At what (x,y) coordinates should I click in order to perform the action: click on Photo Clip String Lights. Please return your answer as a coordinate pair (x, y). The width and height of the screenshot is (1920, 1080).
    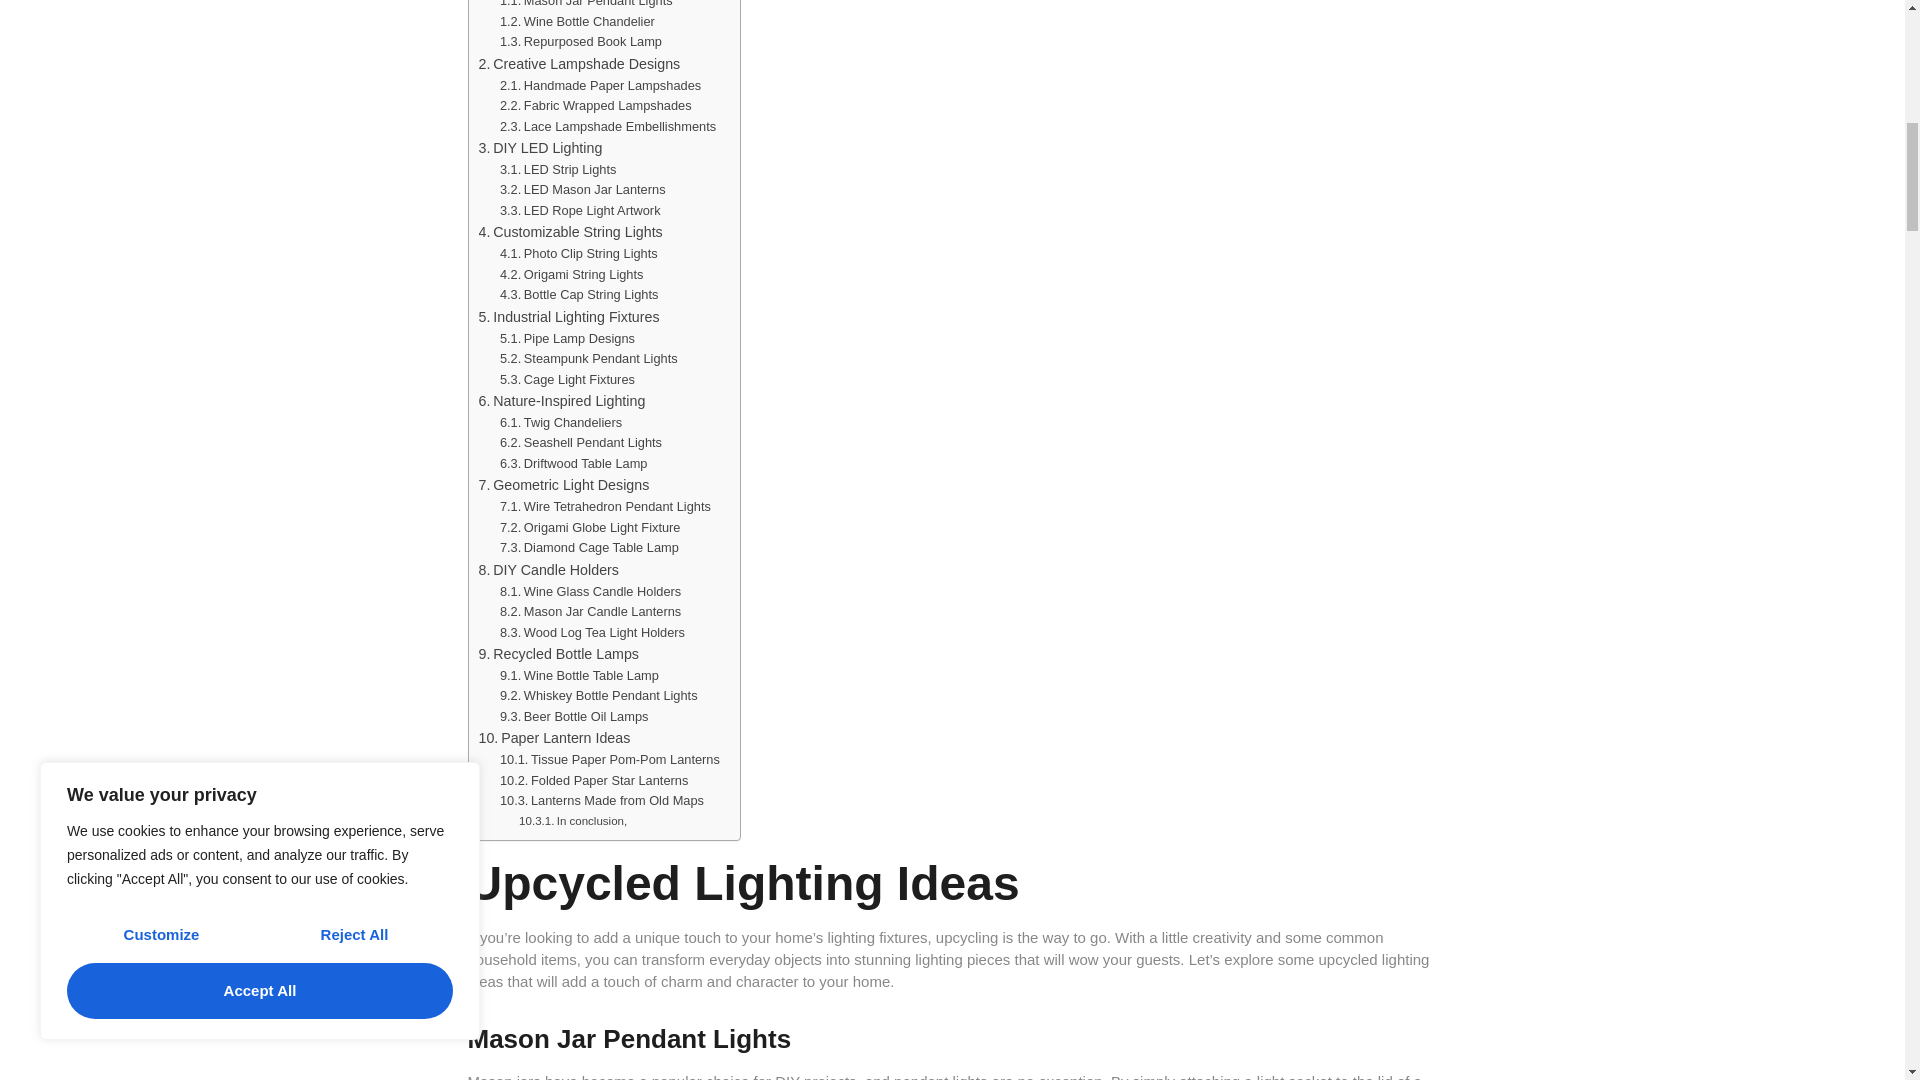
    Looking at the image, I should click on (578, 254).